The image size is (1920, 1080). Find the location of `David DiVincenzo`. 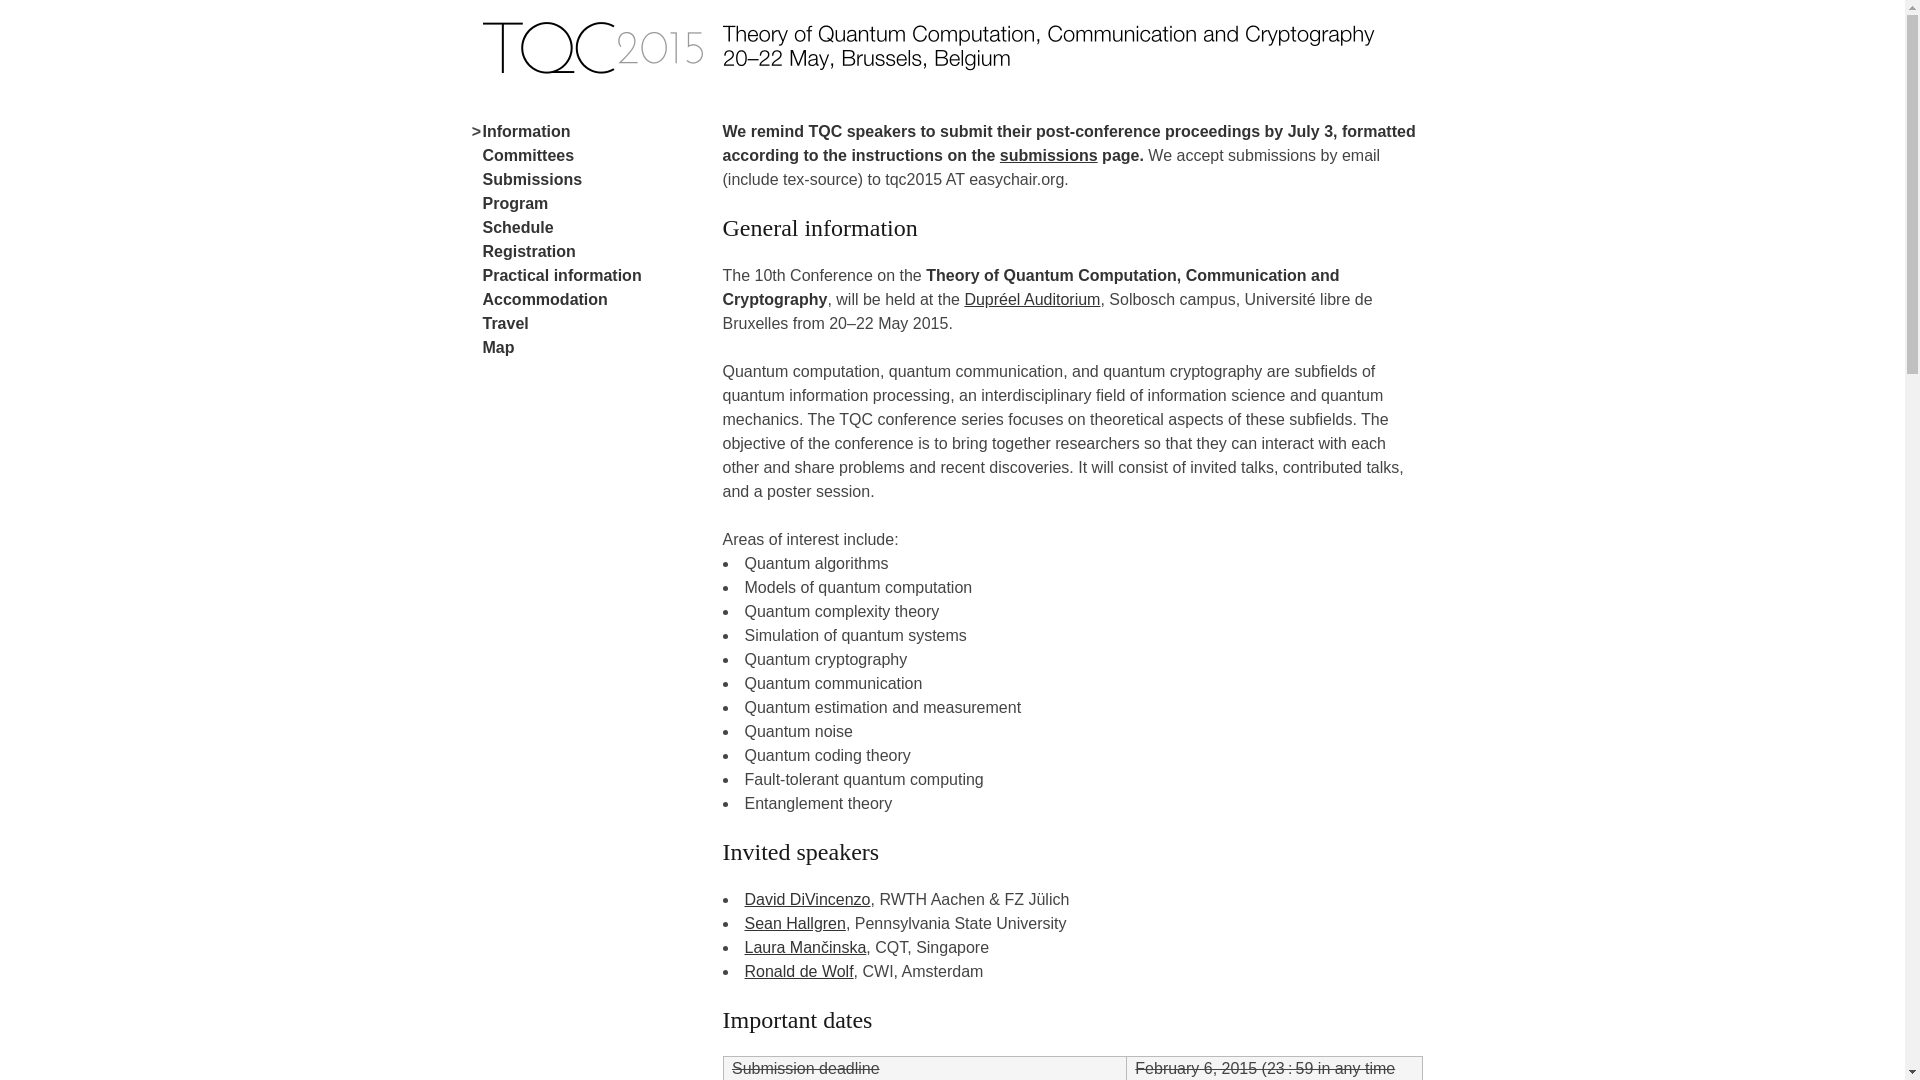

David DiVincenzo is located at coordinates (807, 900).